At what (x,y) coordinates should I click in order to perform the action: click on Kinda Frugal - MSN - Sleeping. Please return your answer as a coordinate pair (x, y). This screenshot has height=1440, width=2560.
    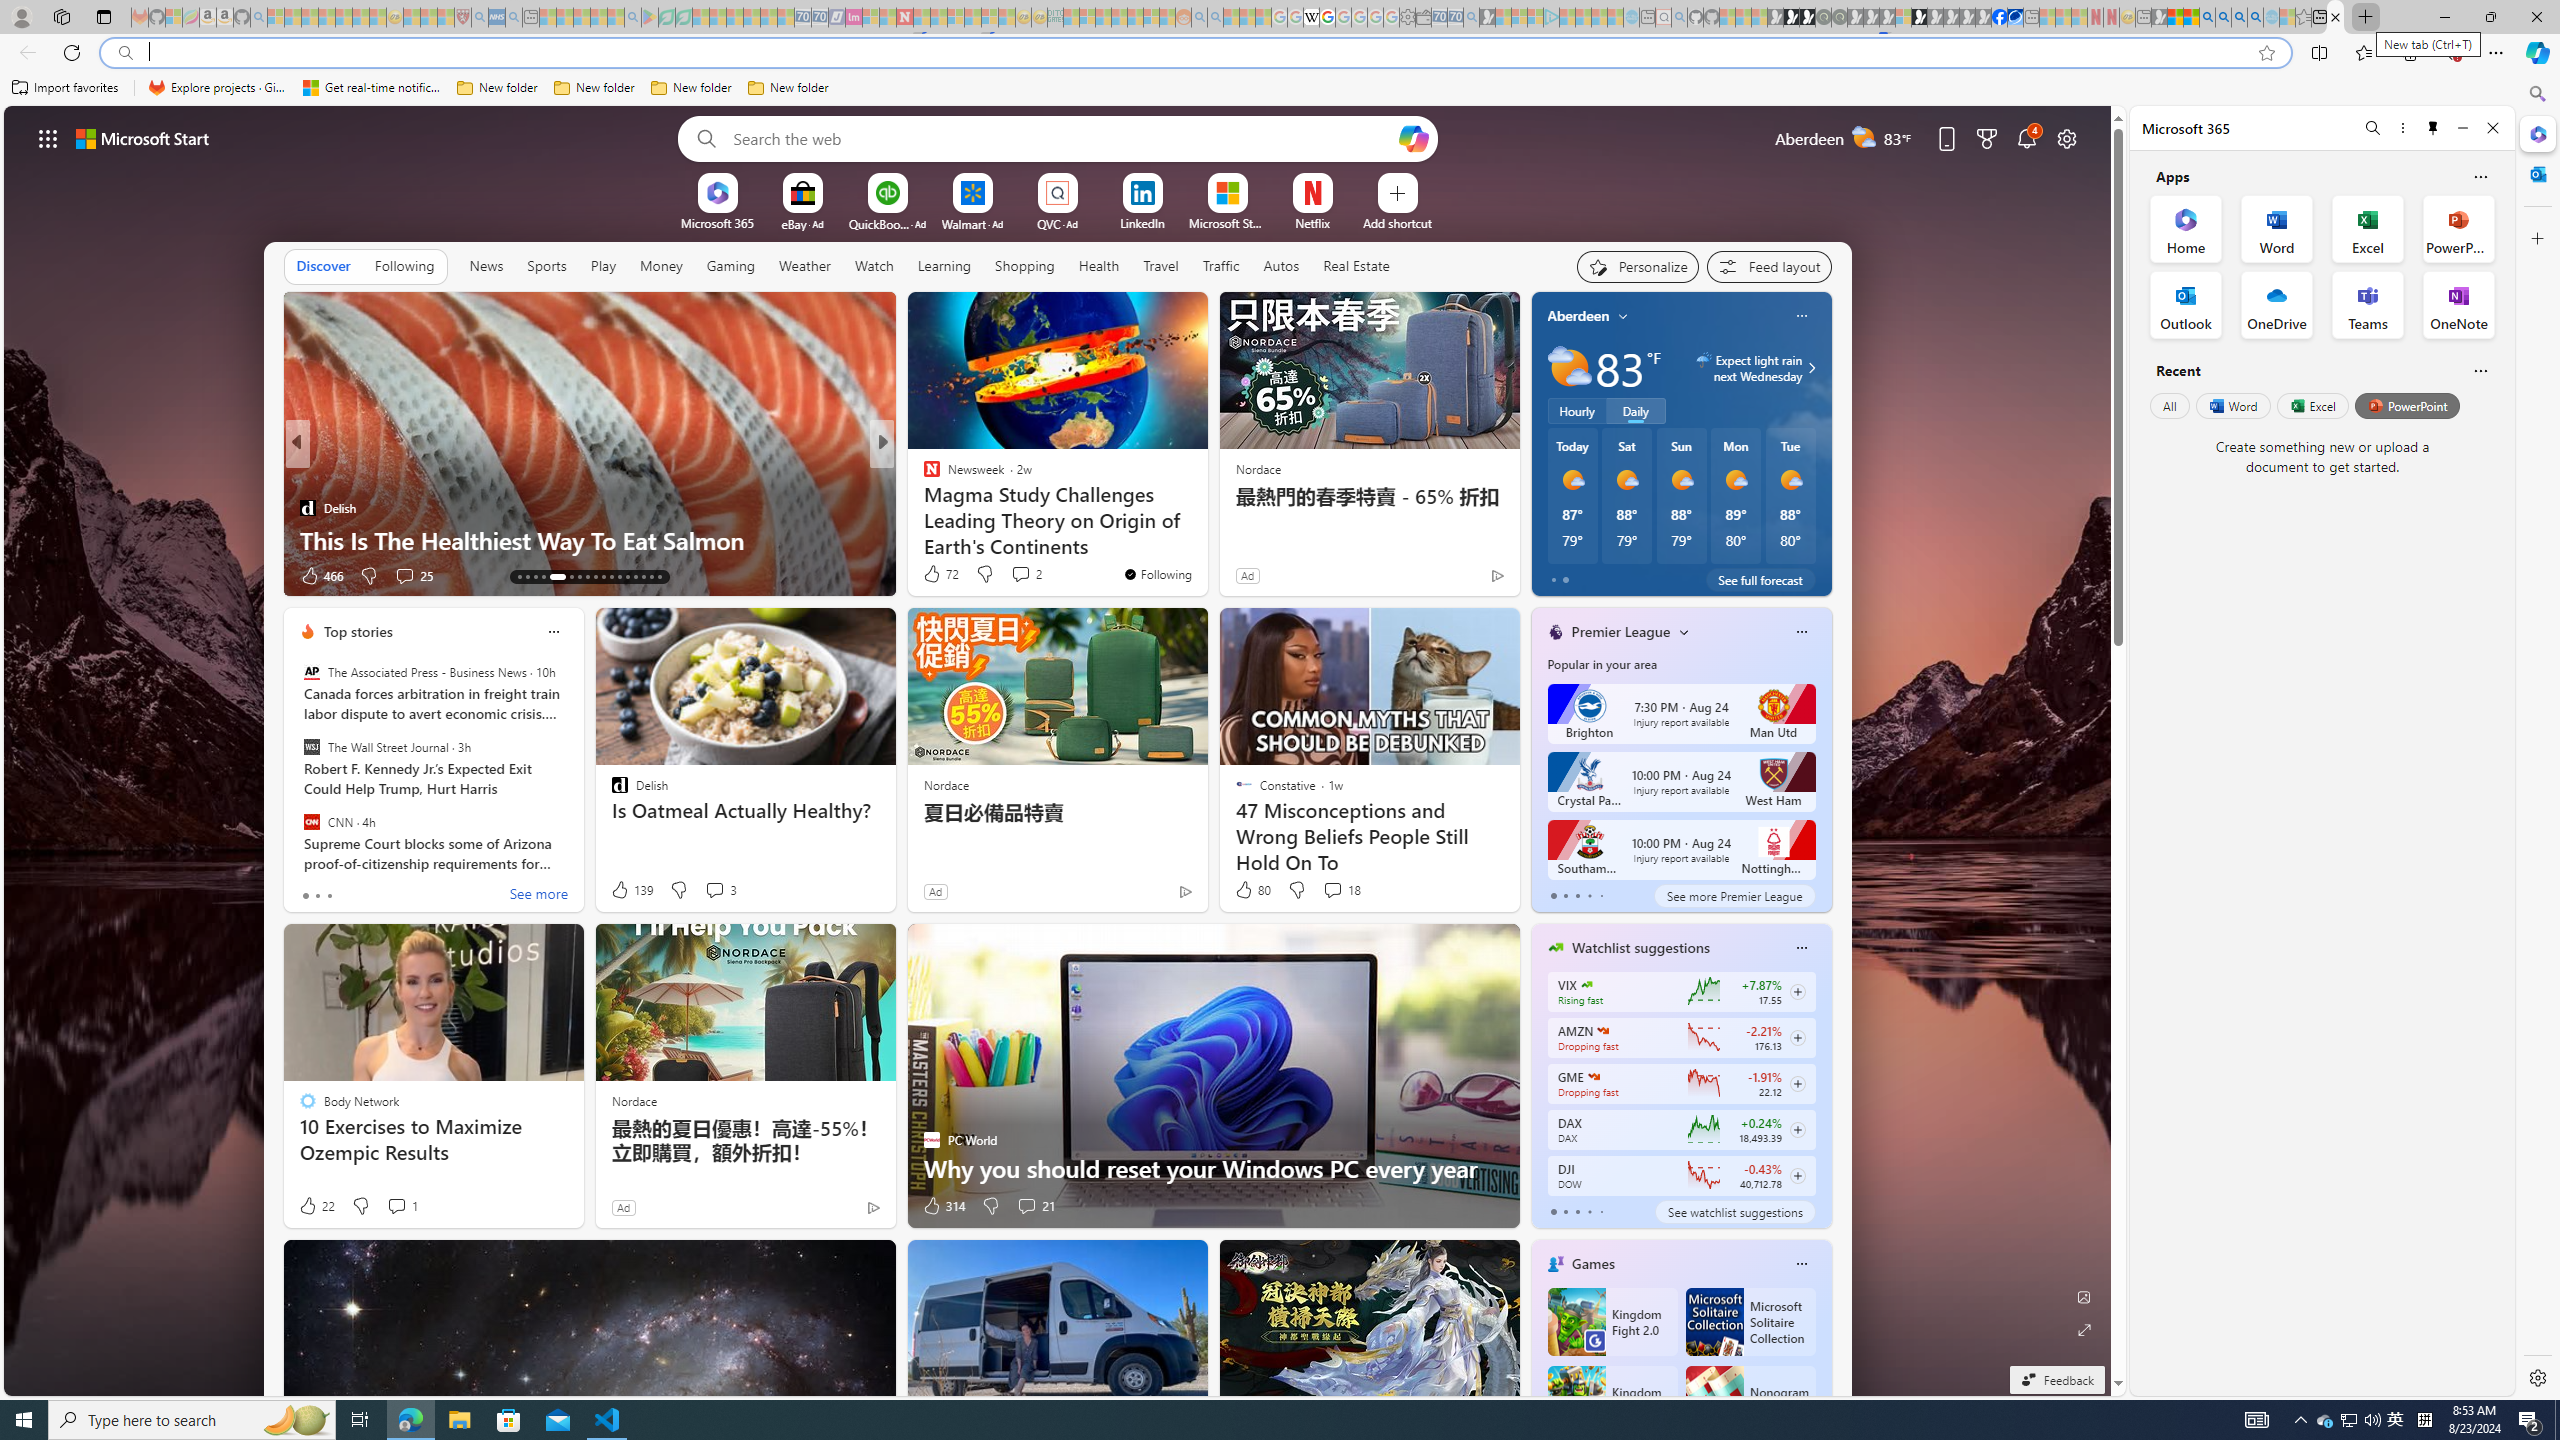
    Looking at the image, I should click on (1135, 17).